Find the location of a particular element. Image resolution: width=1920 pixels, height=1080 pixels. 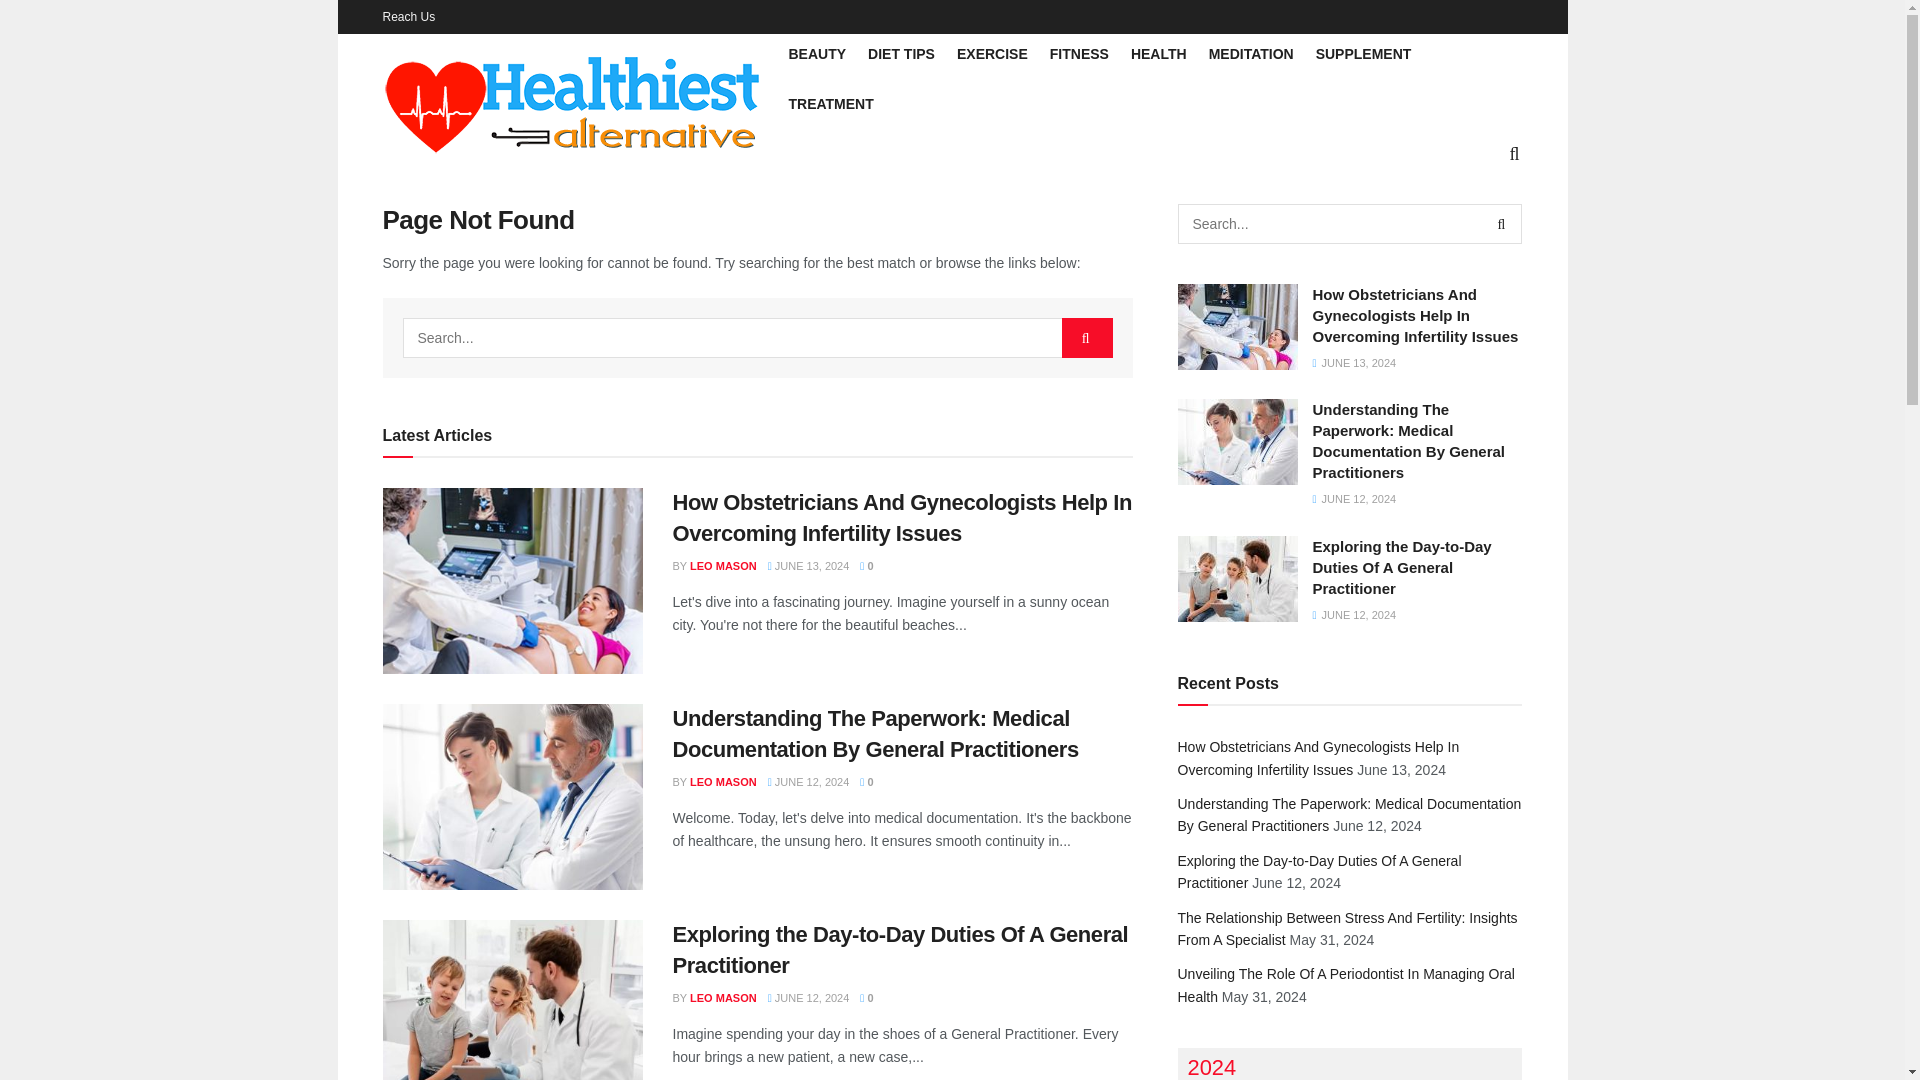

FITNESS is located at coordinates (1080, 54).